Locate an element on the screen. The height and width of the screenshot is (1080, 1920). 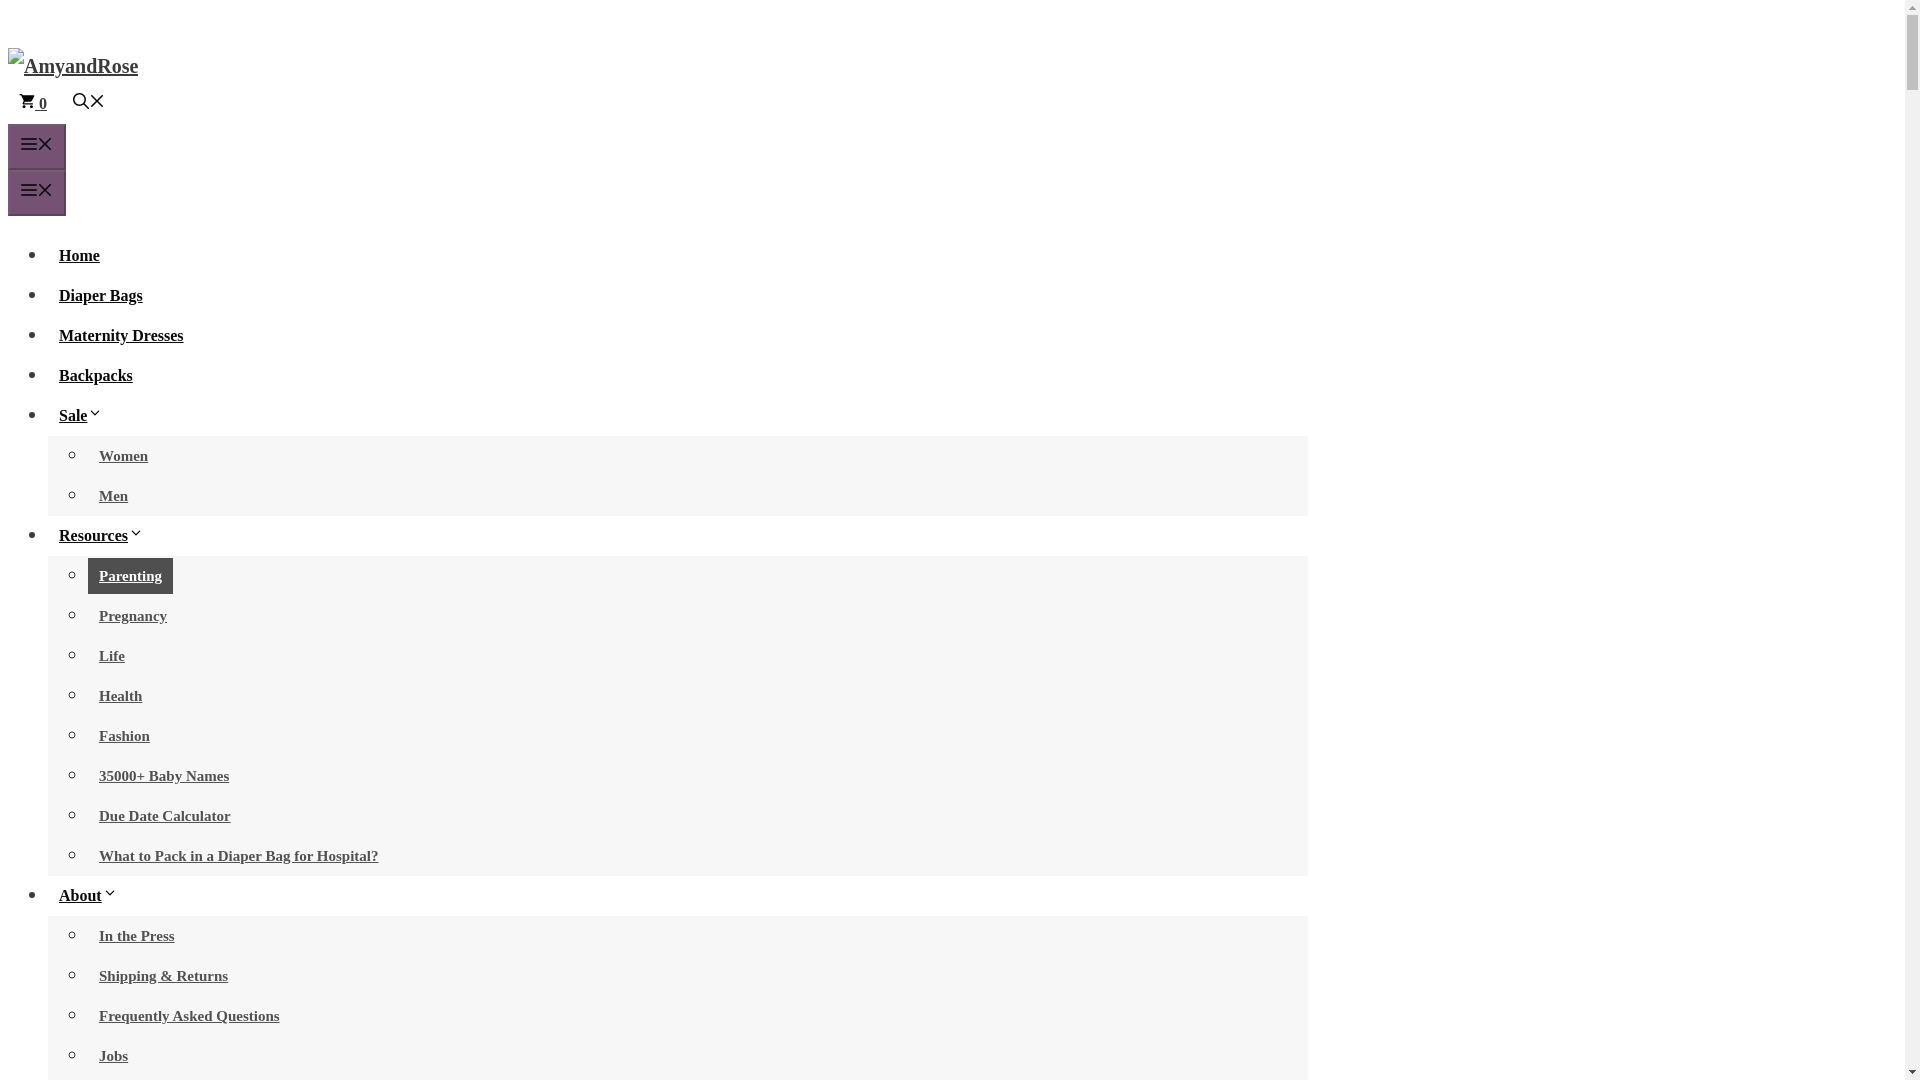
Men is located at coordinates (113, 496).